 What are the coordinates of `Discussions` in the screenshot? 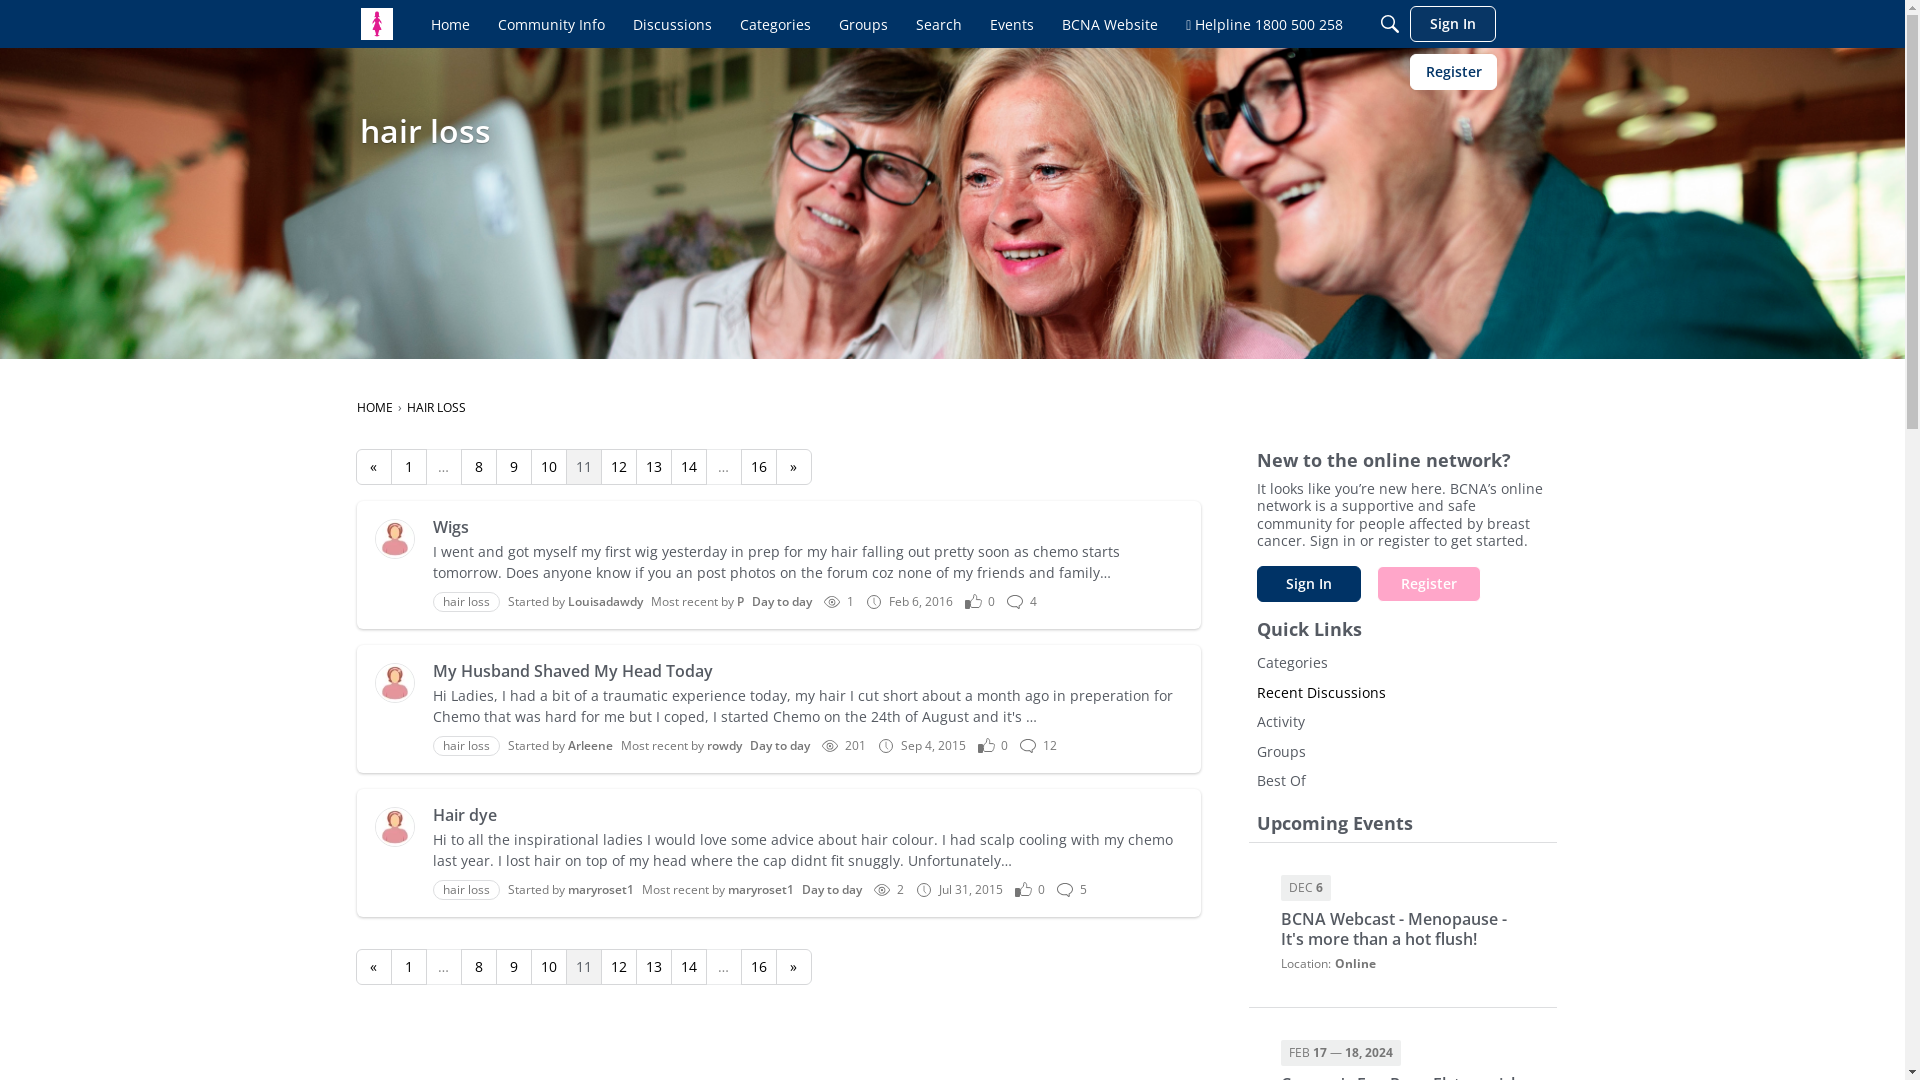 It's located at (672, 24).